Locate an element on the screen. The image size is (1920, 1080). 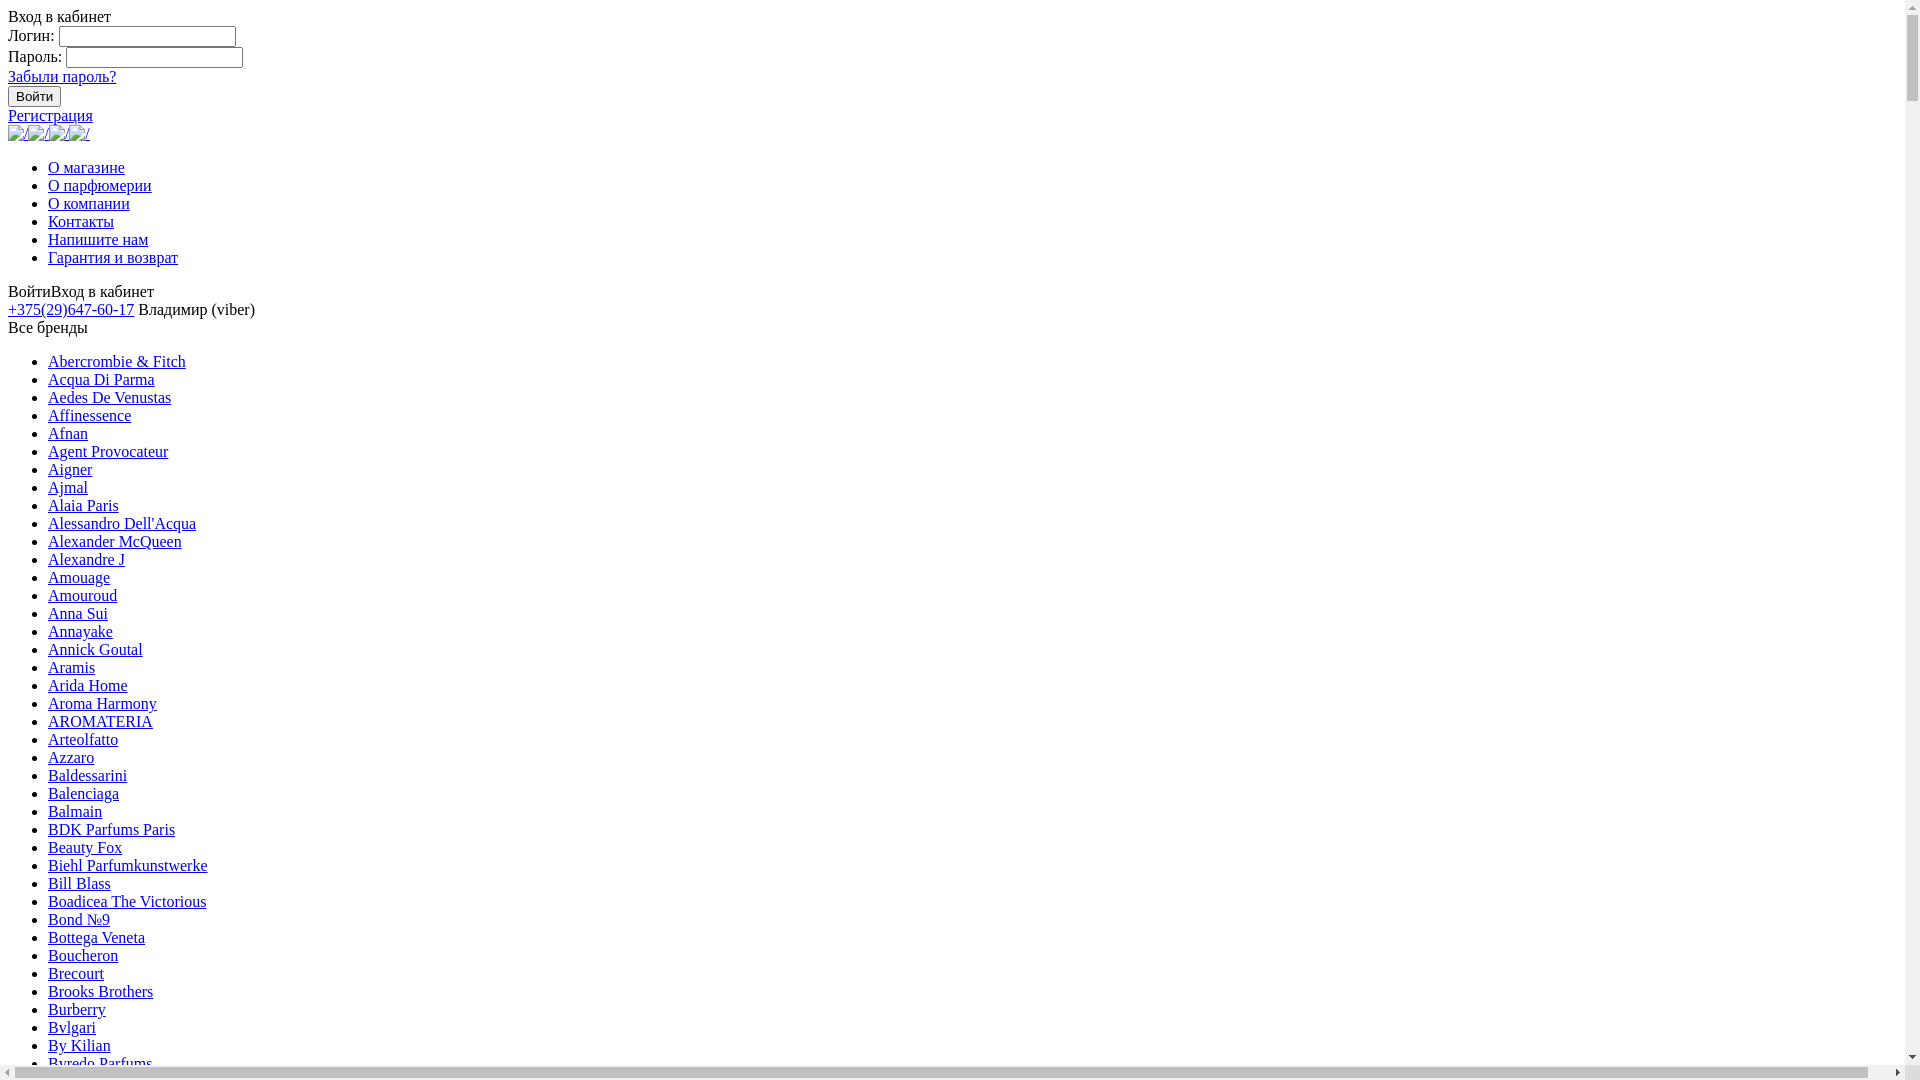
Beauty Fox is located at coordinates (85, 848).